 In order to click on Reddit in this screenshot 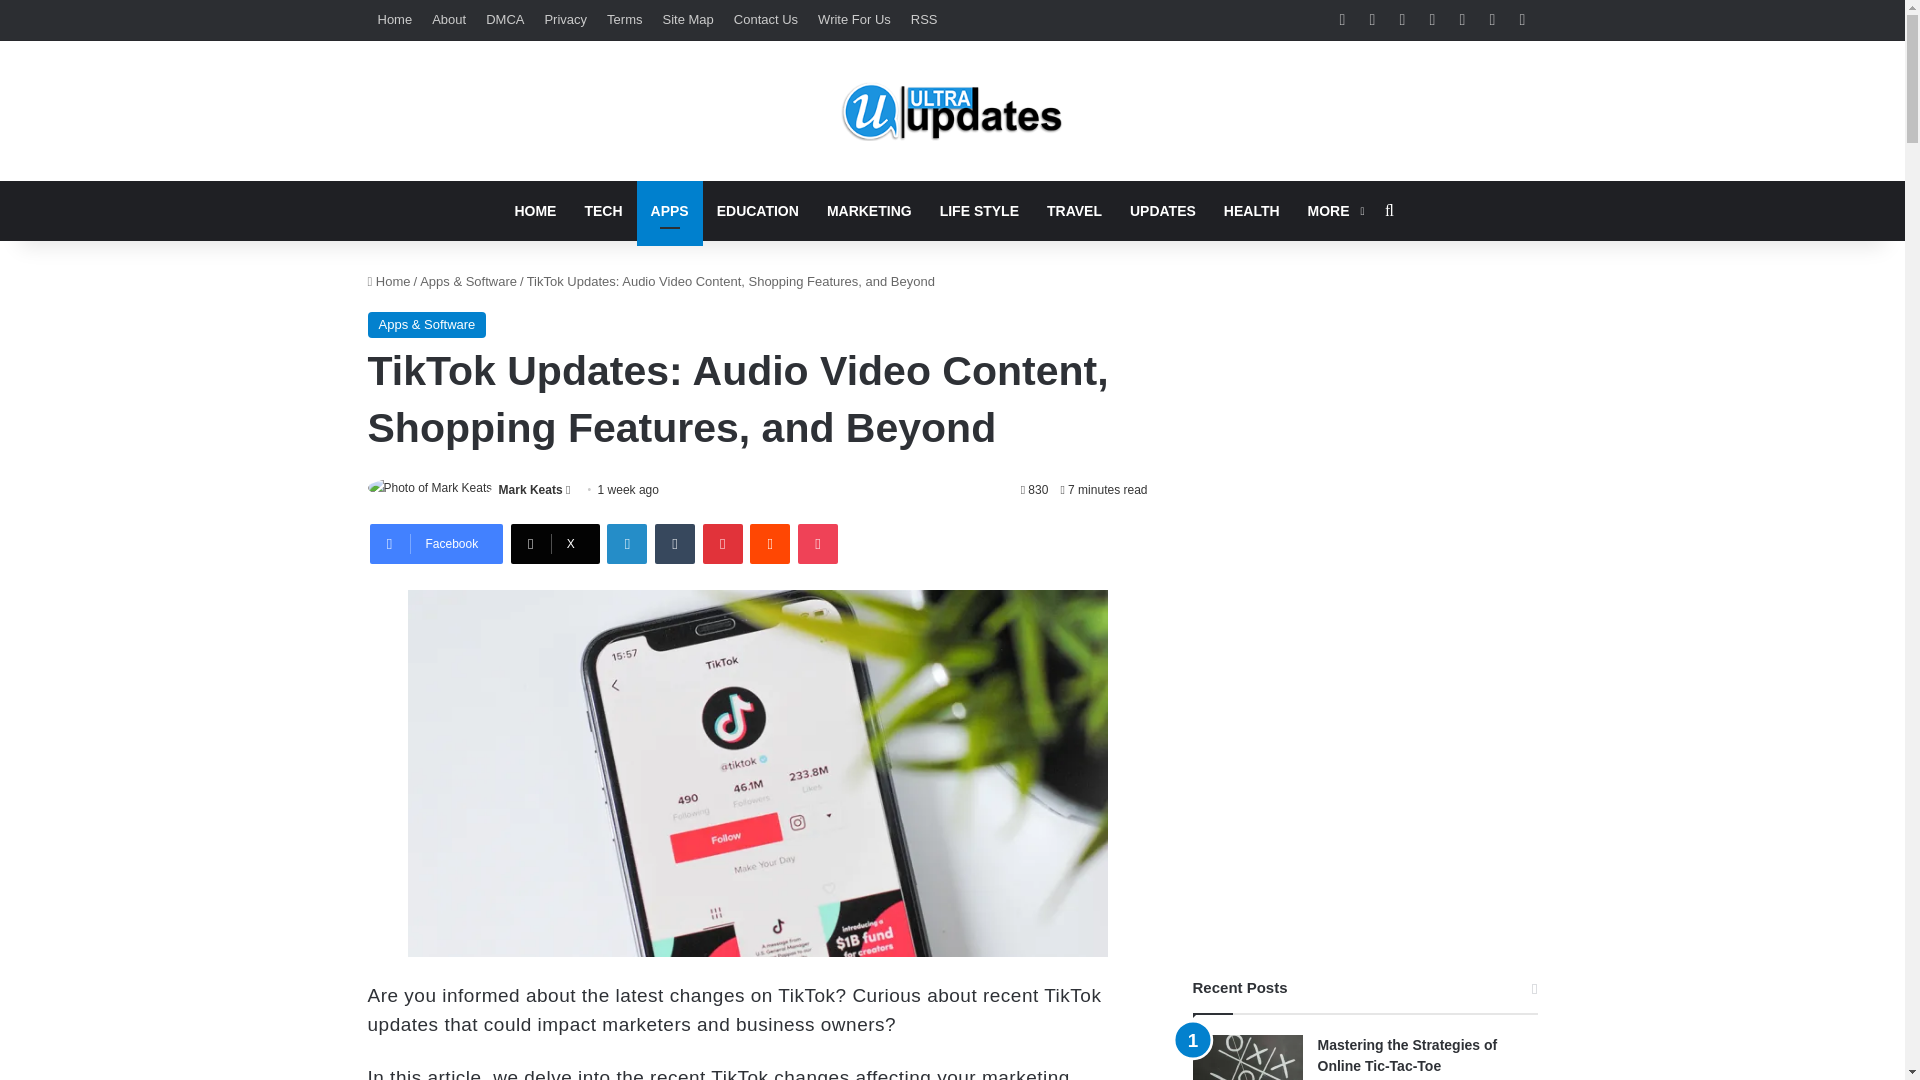, I will do `click(770, 543)`.